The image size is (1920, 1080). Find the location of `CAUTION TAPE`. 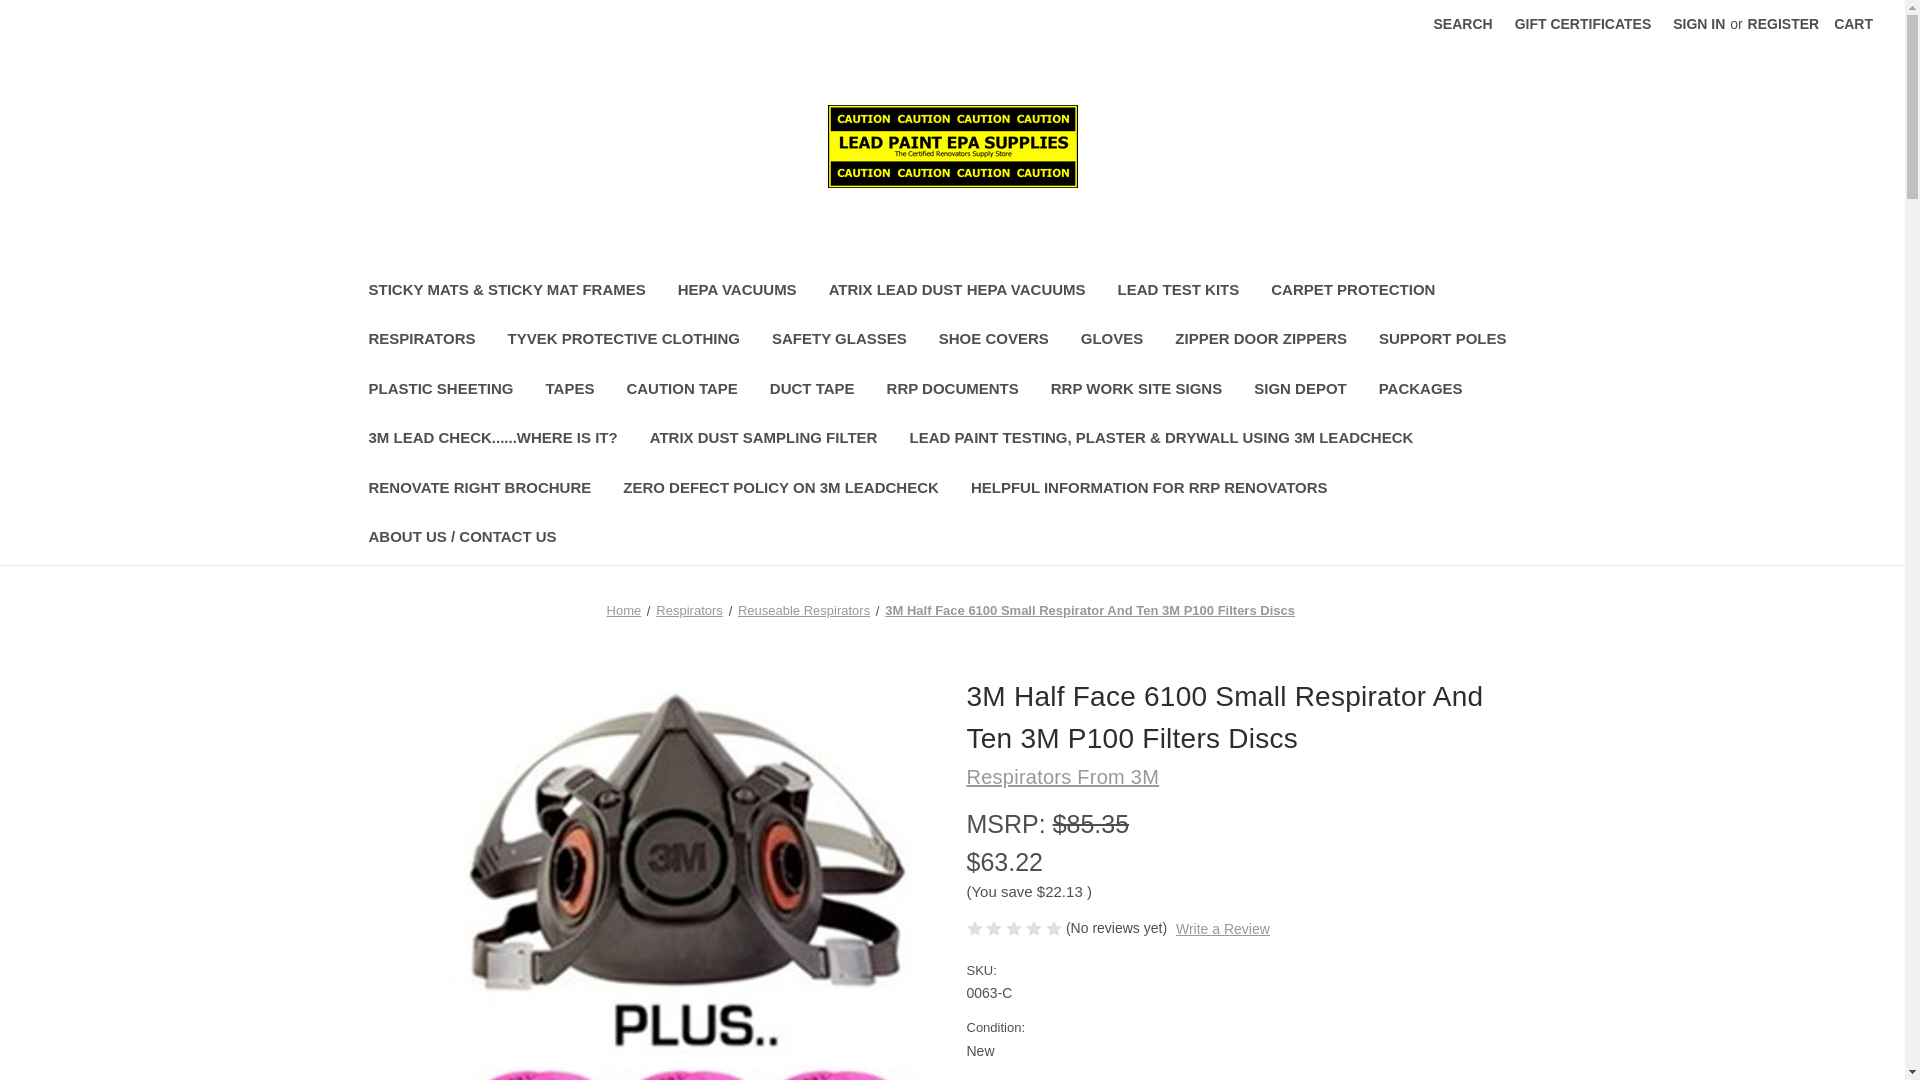

CAUTION TAPE is located at coordinates (681, 391).